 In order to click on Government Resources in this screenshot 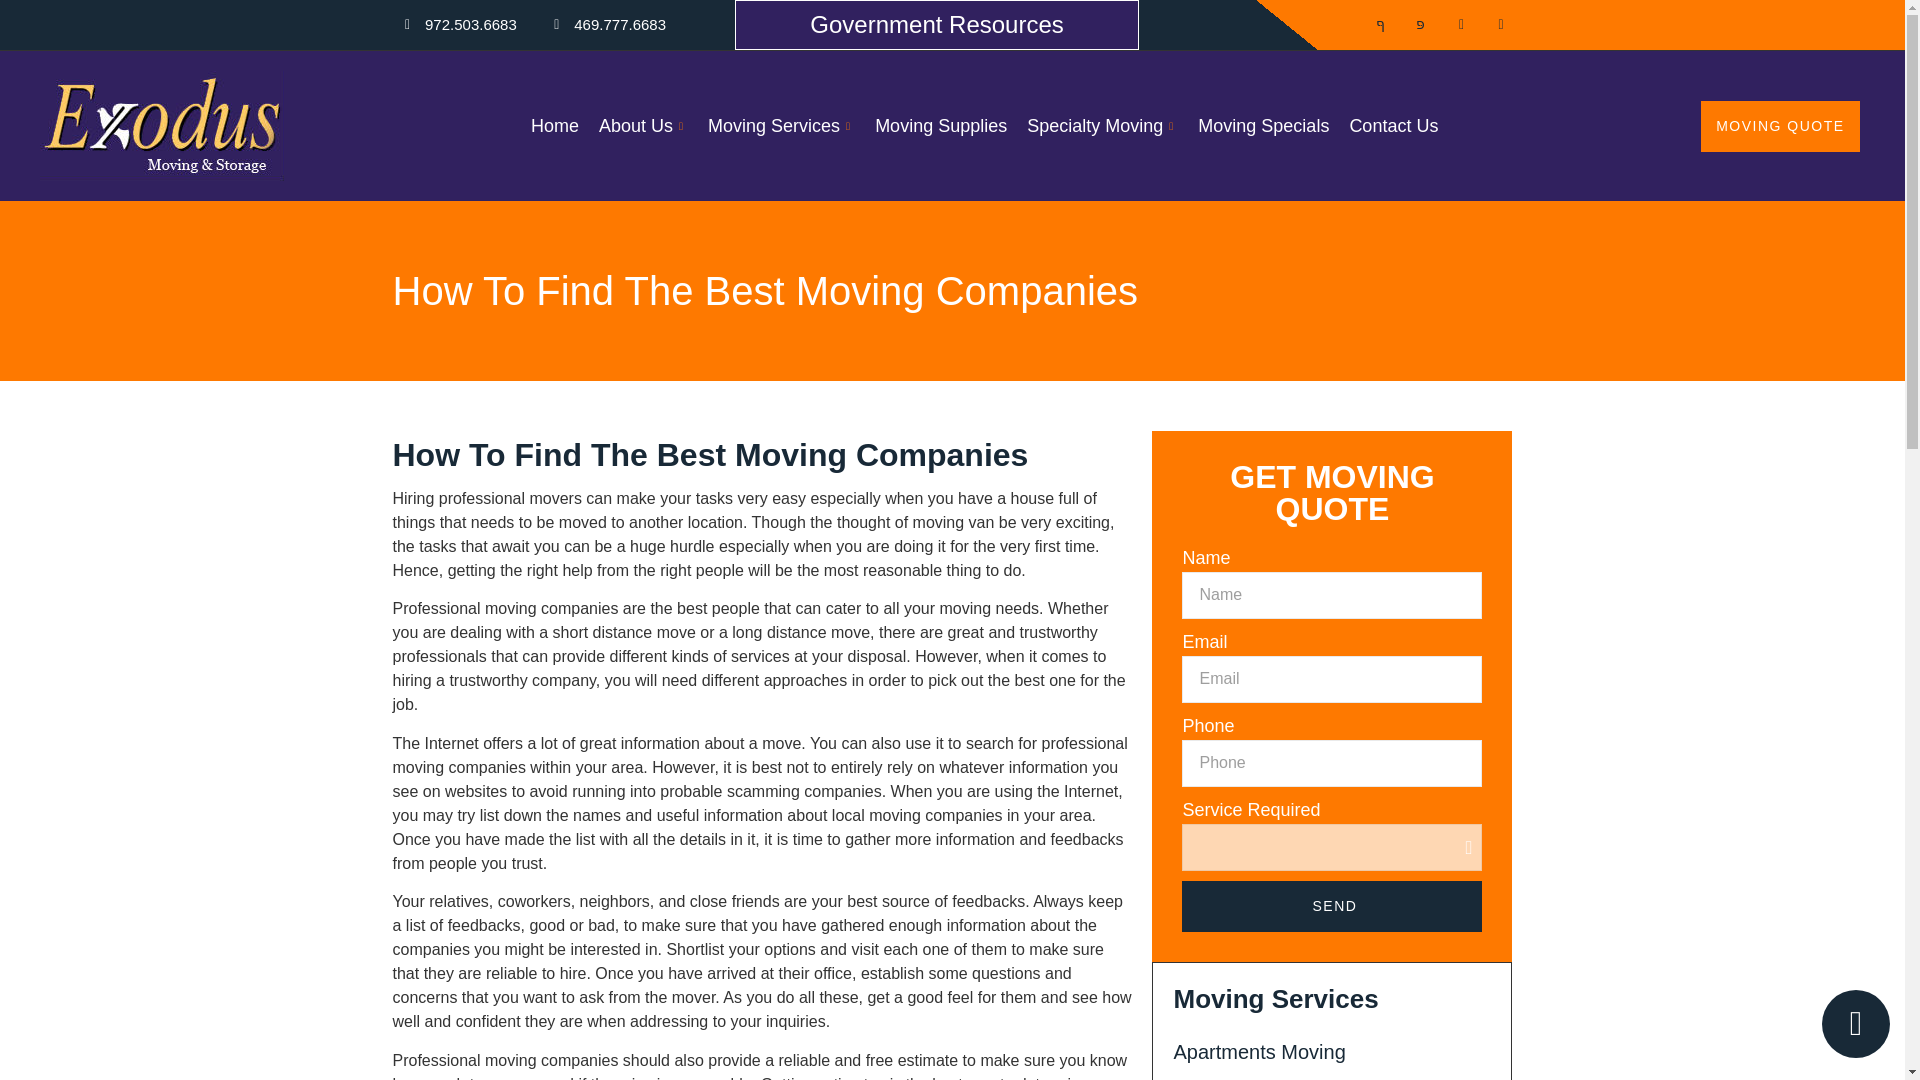, I will do `click(936, 24)`.